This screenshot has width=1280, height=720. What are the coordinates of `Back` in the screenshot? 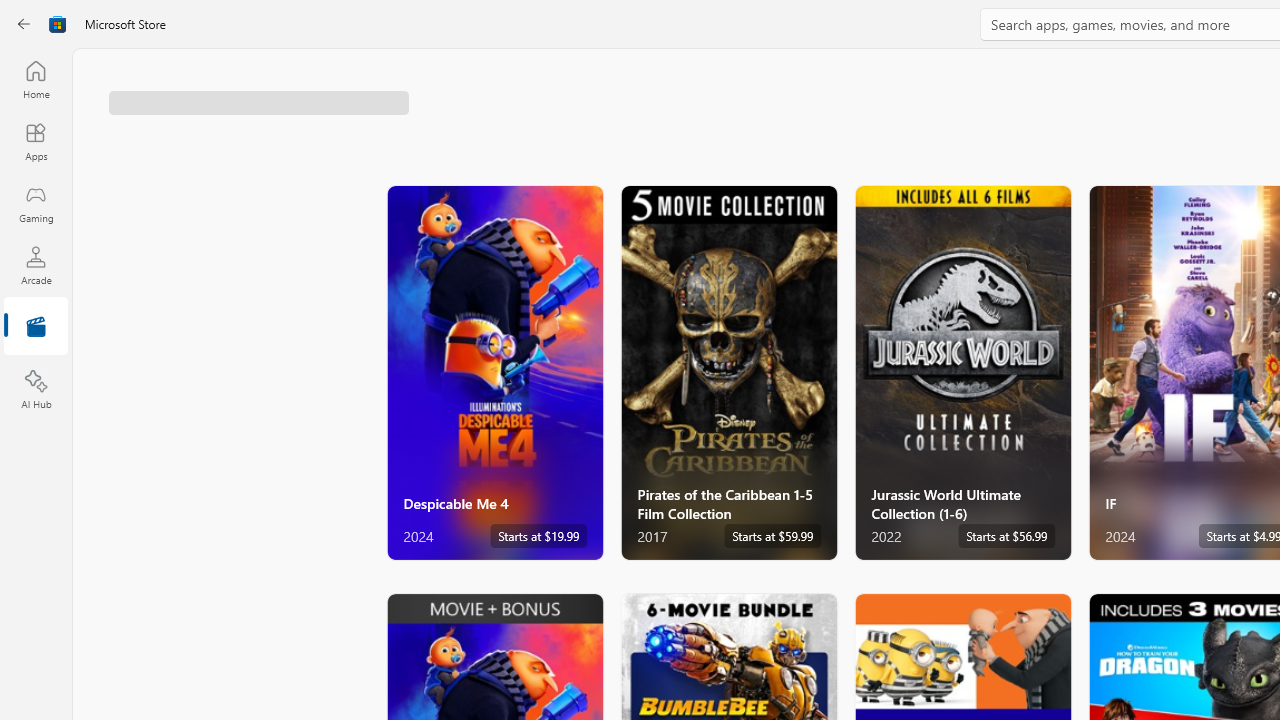 It's located at (24, 24).